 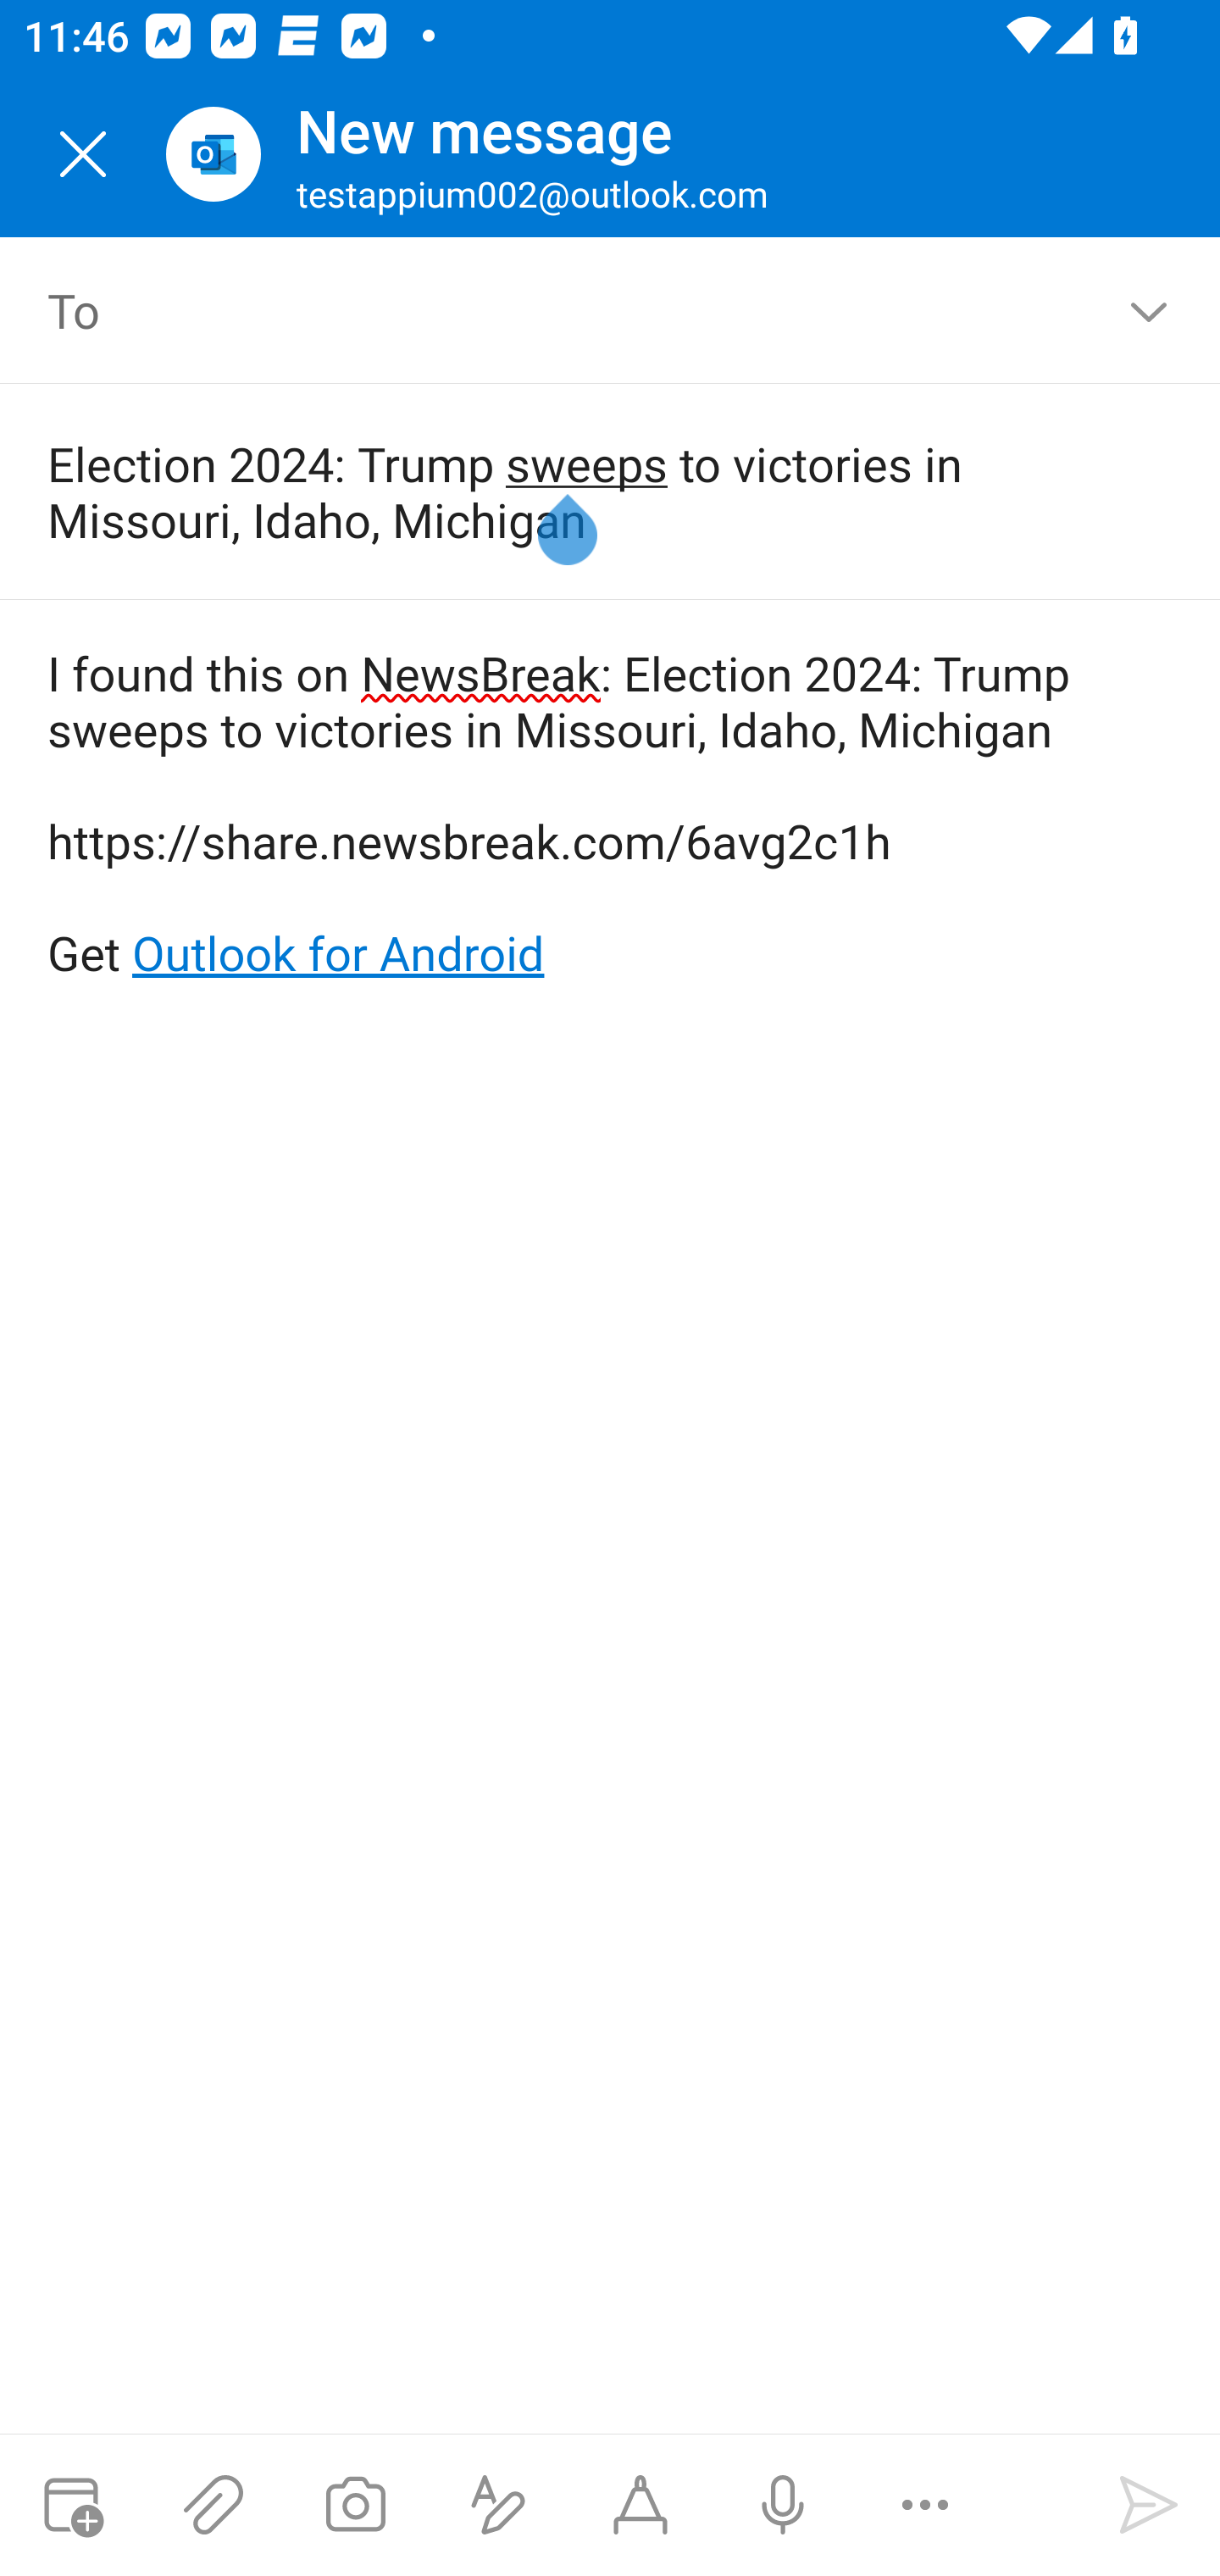 I want to click on Take a photo, so click(x=355, y=2505).